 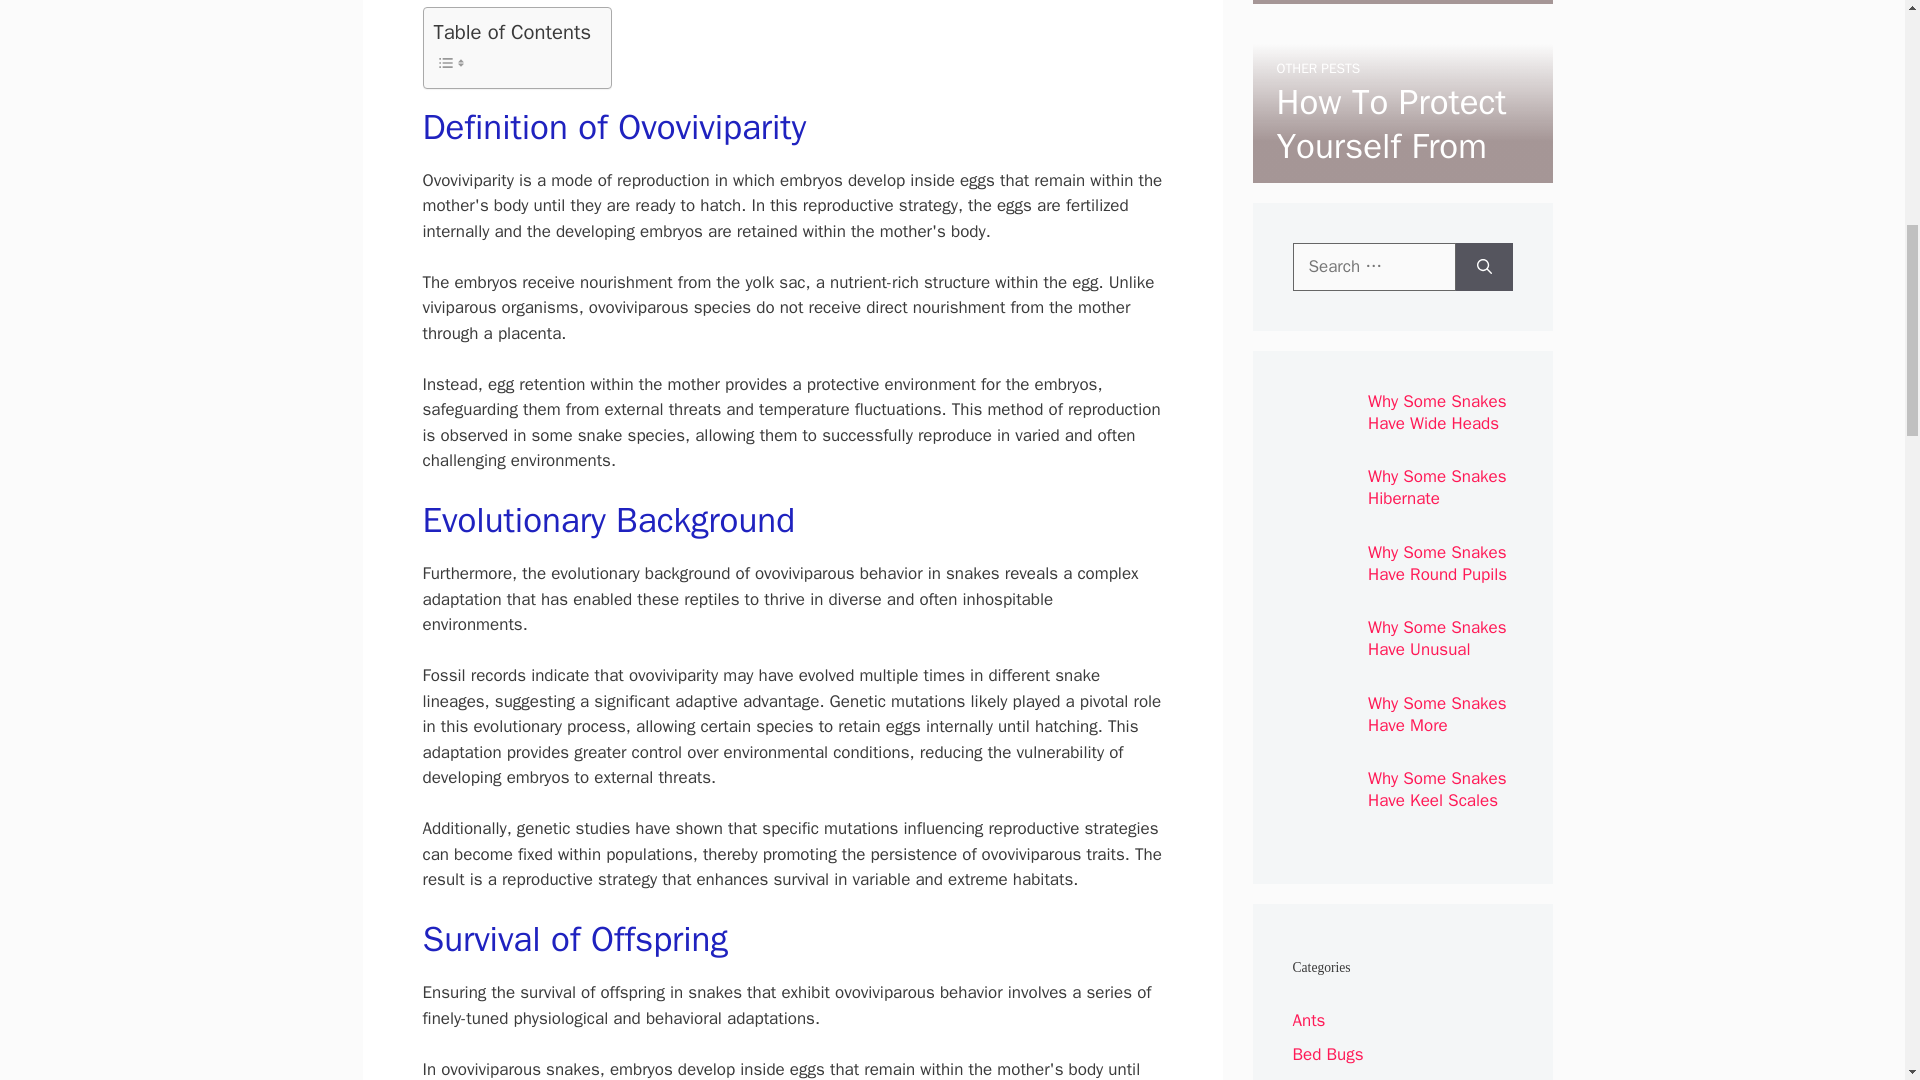 What do you see at coordinates (1392, 168) in the screenshot?
I see `How To Protect Yourself From Mosquito Bites During A Bbq` at bounding box center [1392, 168].